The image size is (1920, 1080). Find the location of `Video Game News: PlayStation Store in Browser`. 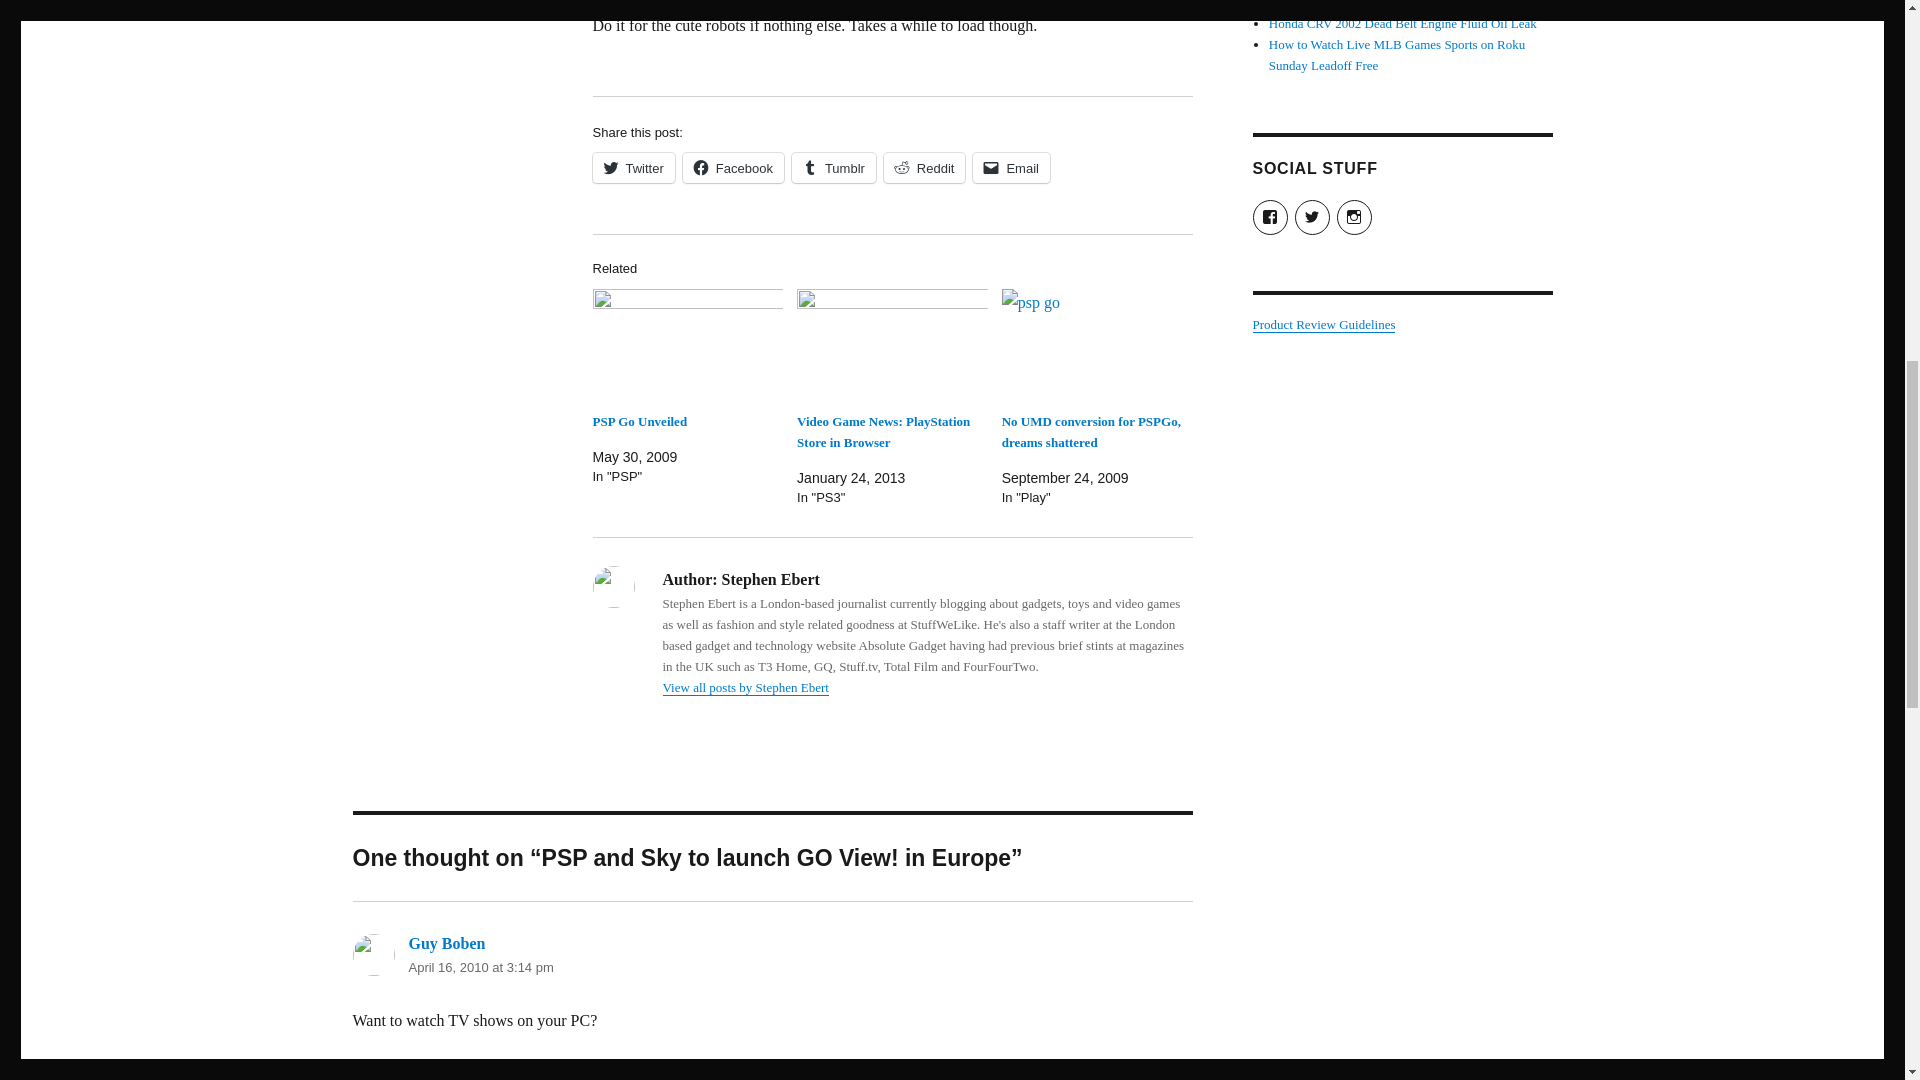

Video Game News: PlayStation Store in Browser is located at coordinates (882, 432).